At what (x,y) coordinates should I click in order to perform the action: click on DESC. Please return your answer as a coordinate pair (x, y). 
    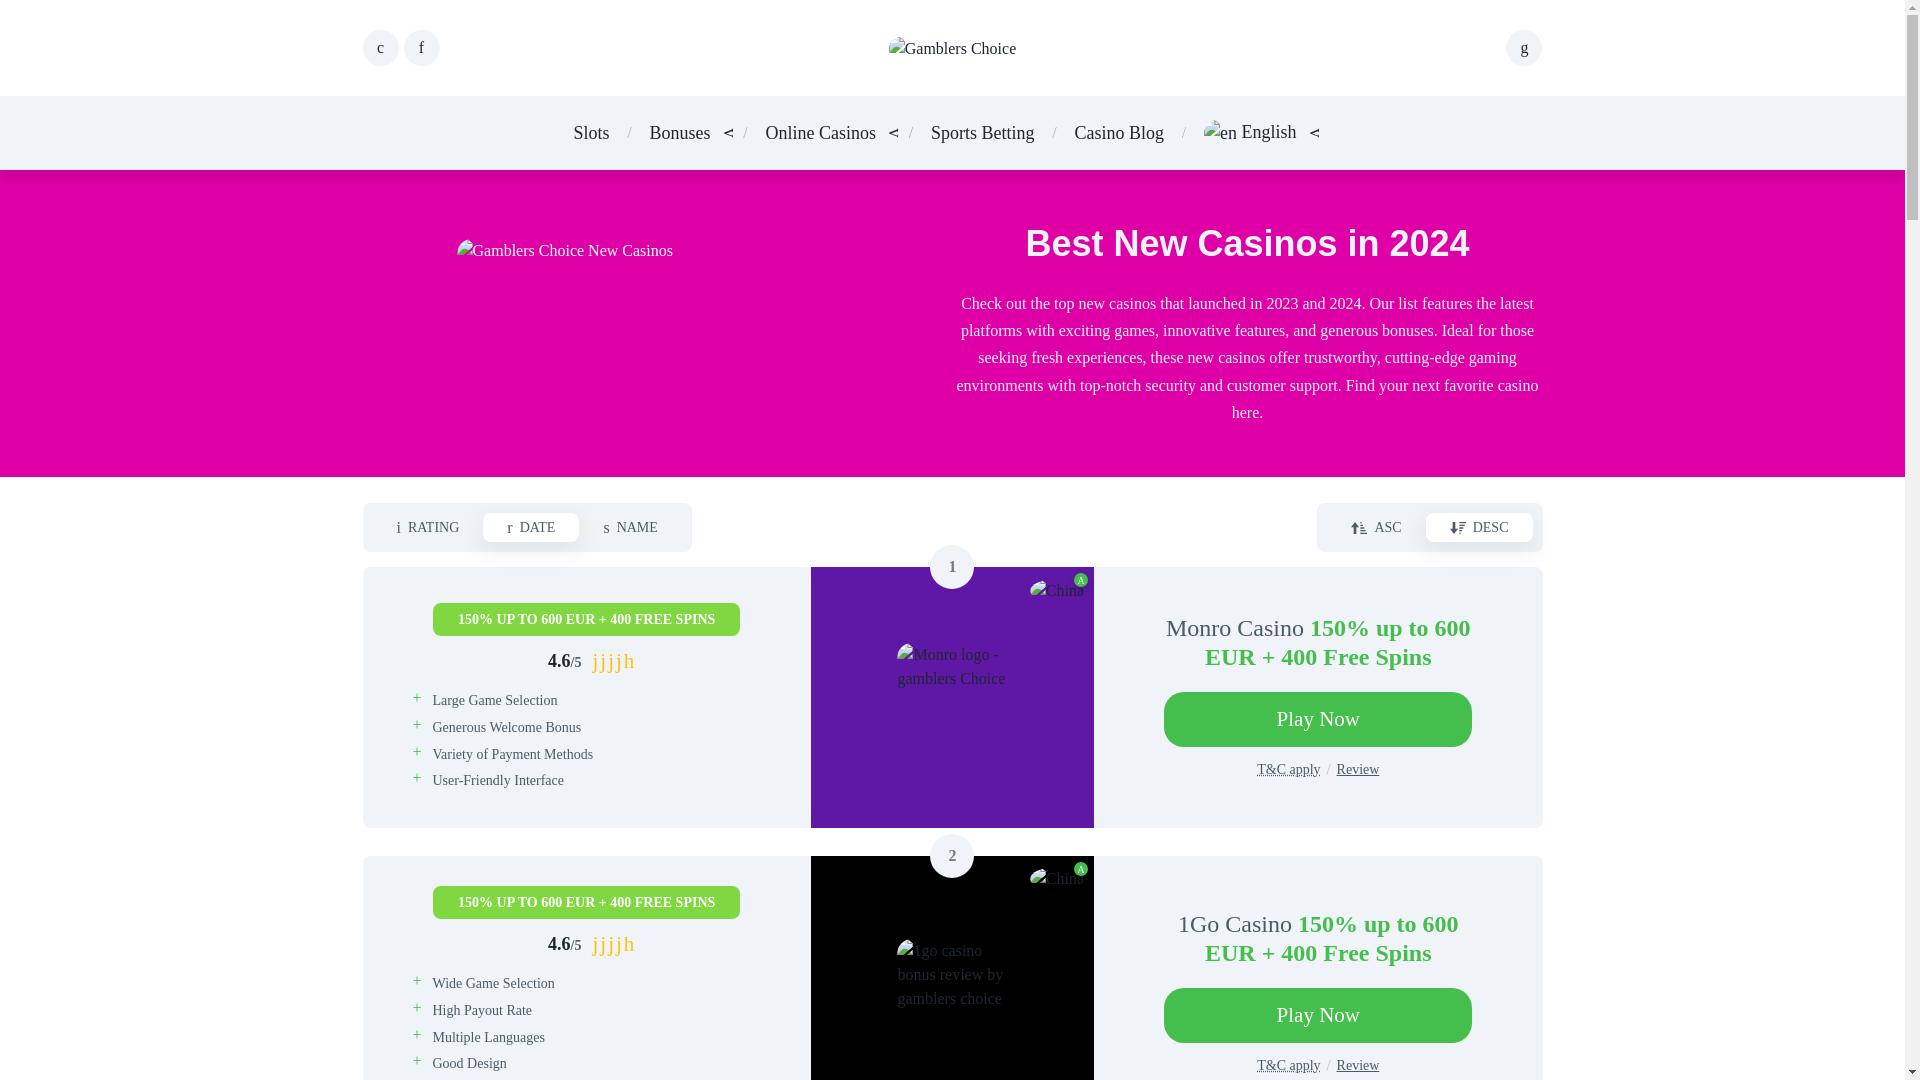
    Looking at the image, I should click on (1479, 528).